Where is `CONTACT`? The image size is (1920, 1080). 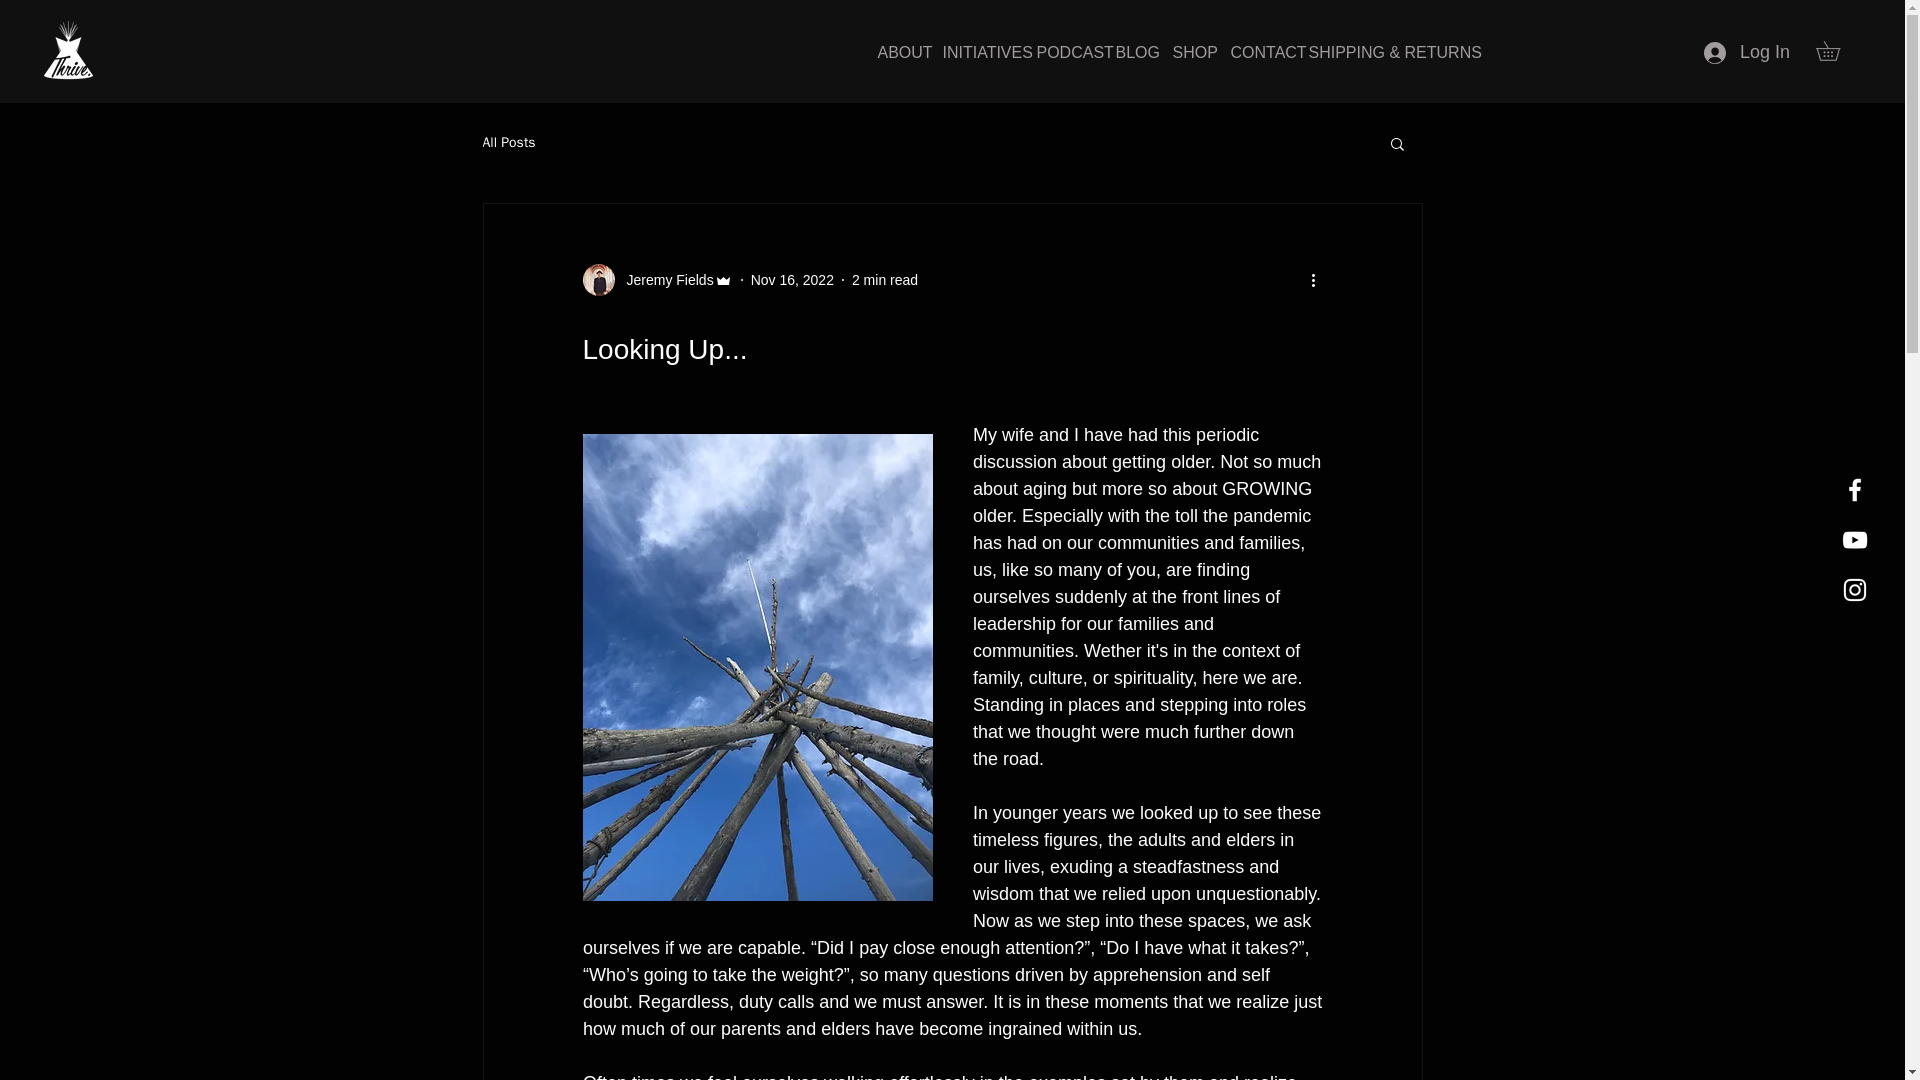
CONTACT is located at coordinates (1254, 52).